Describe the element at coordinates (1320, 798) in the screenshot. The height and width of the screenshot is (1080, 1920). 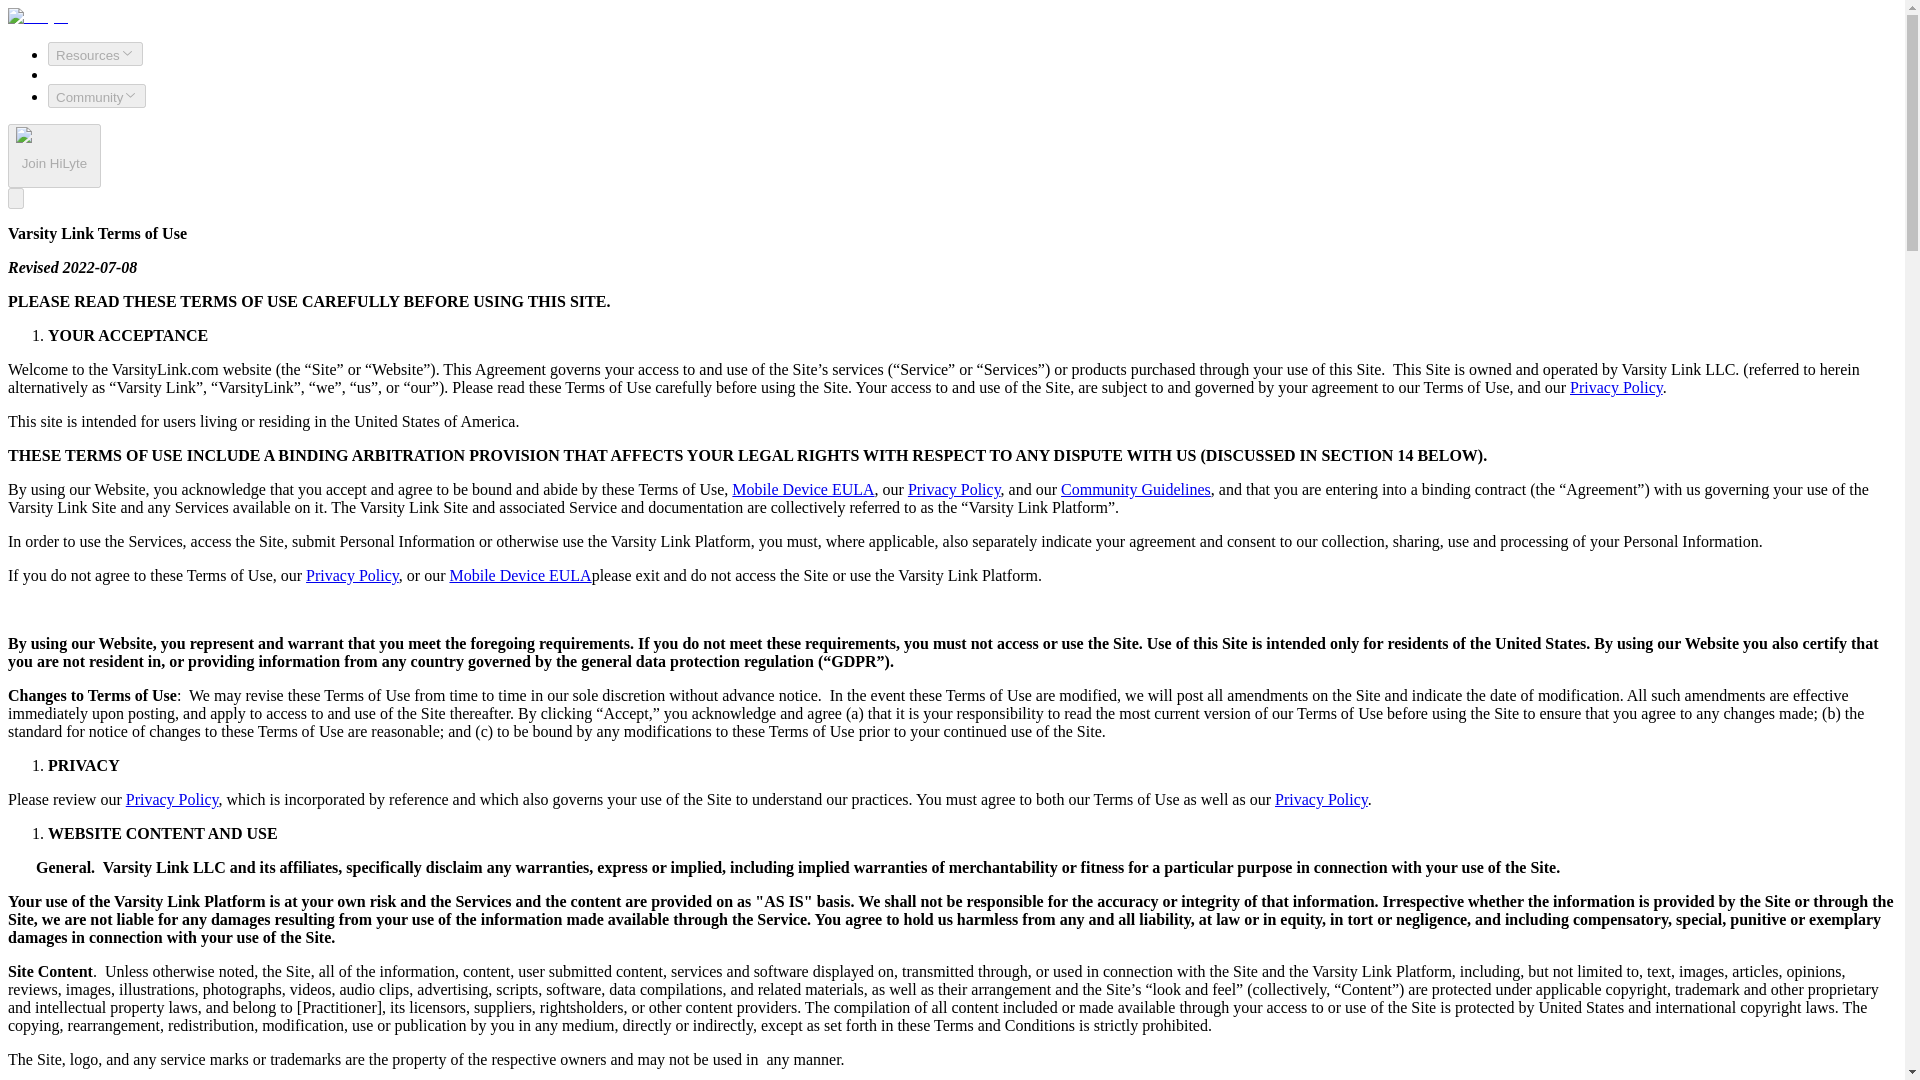
I see `Privacy Policy` at that location.